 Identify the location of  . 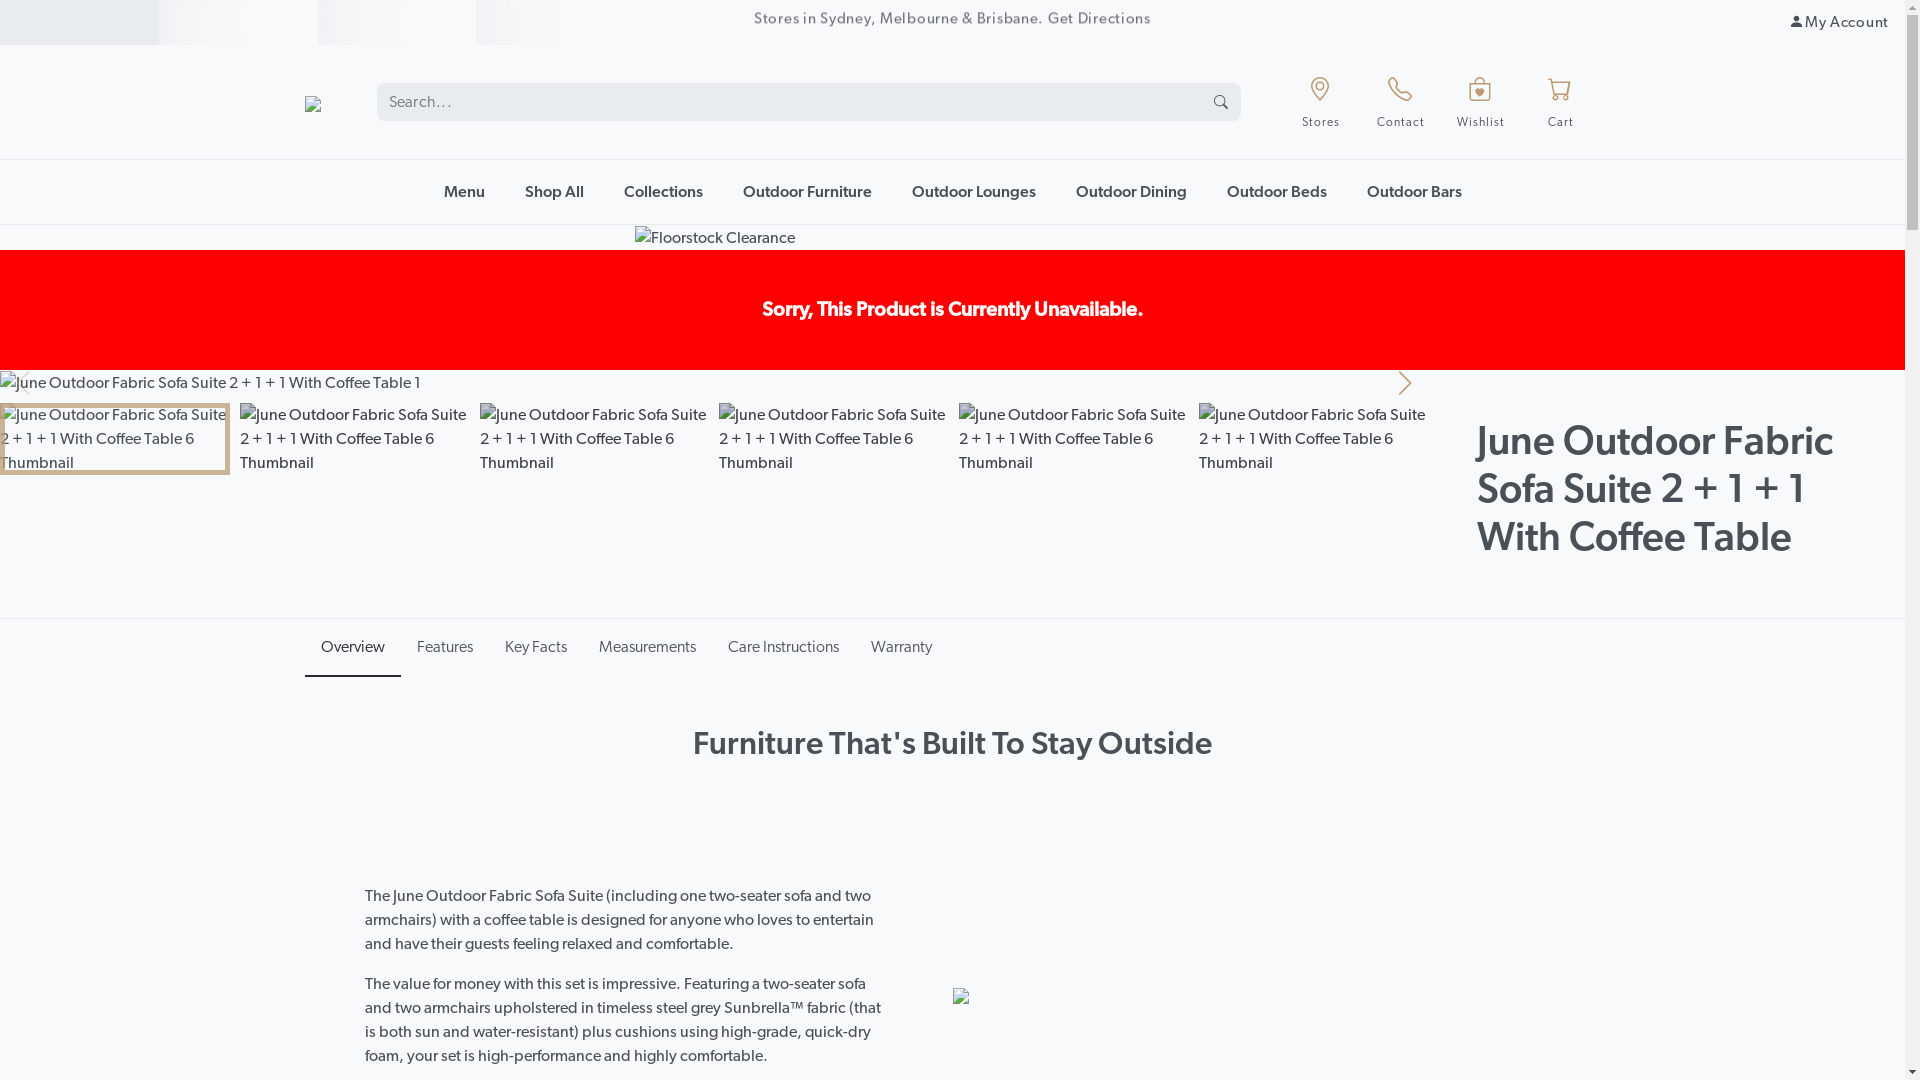
(80, 22).